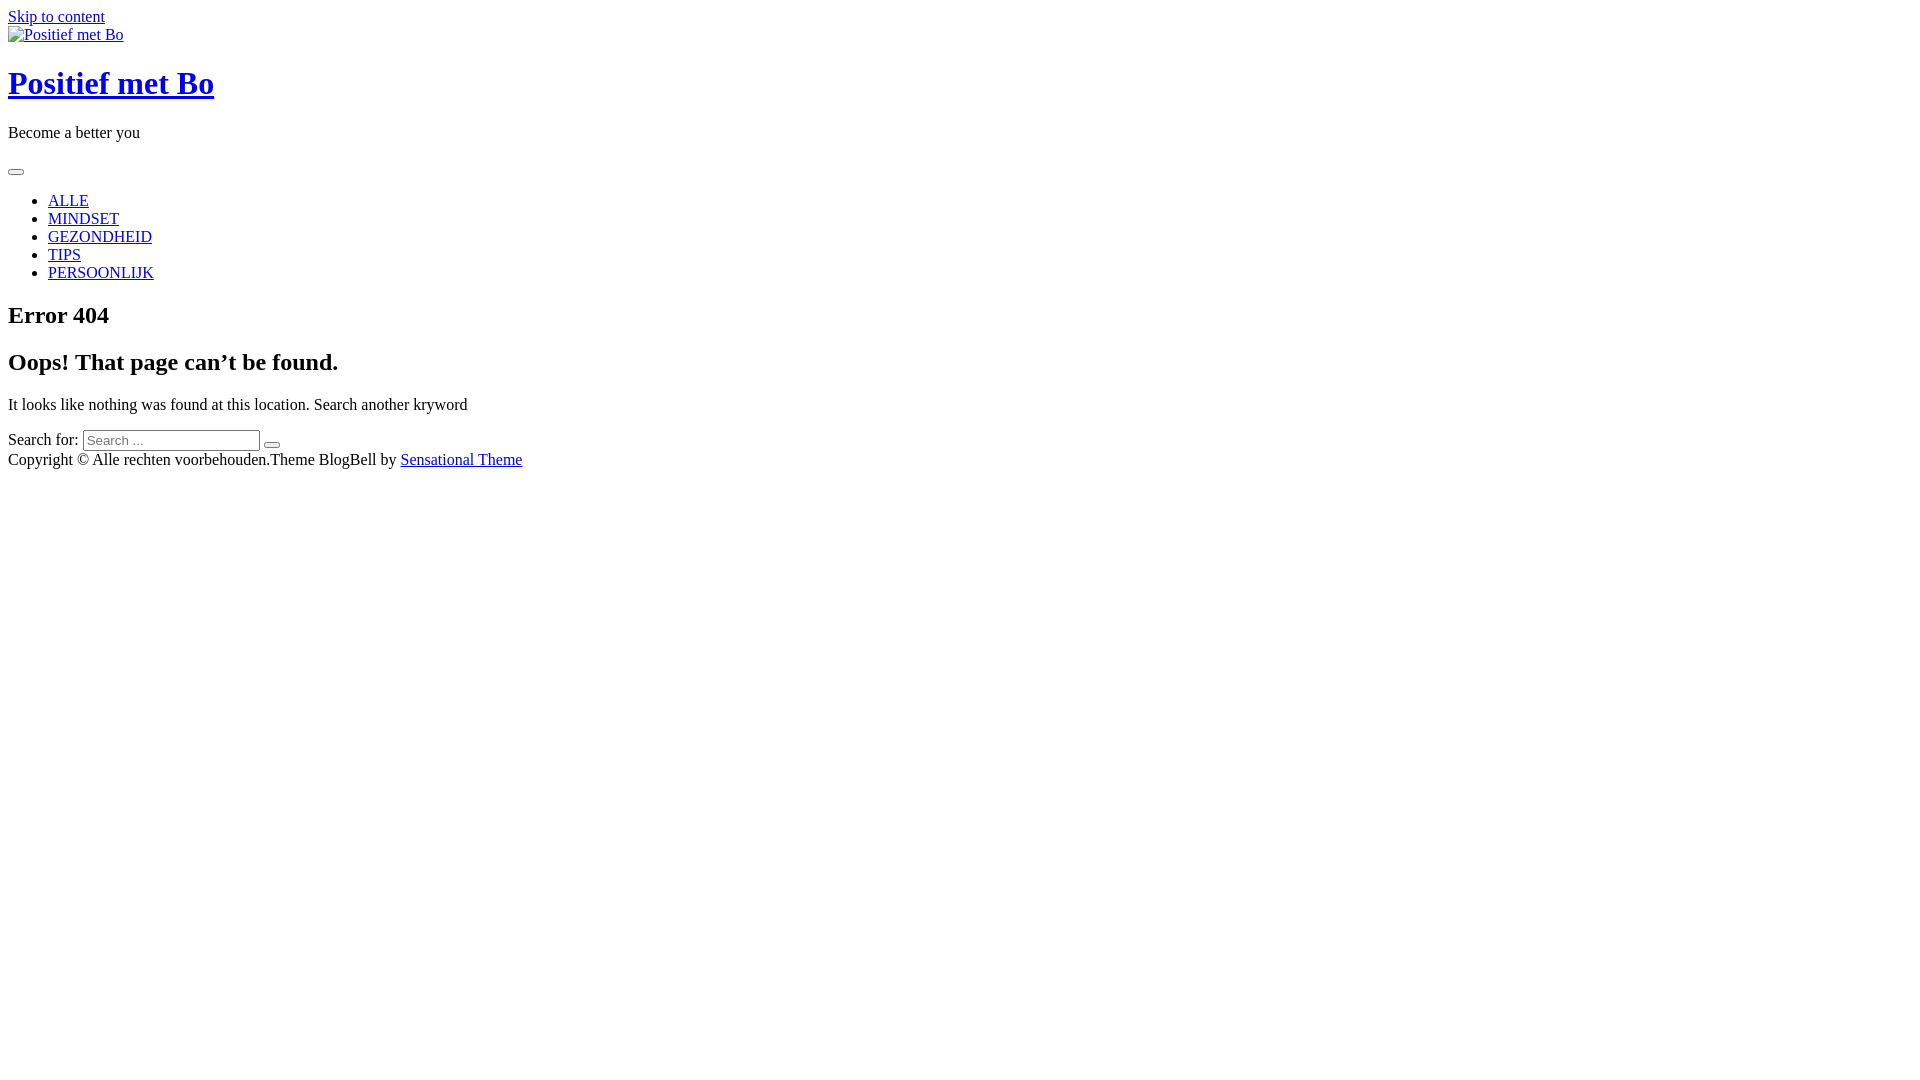  I want to click on PERSOONLIJK, so click(101, 272).